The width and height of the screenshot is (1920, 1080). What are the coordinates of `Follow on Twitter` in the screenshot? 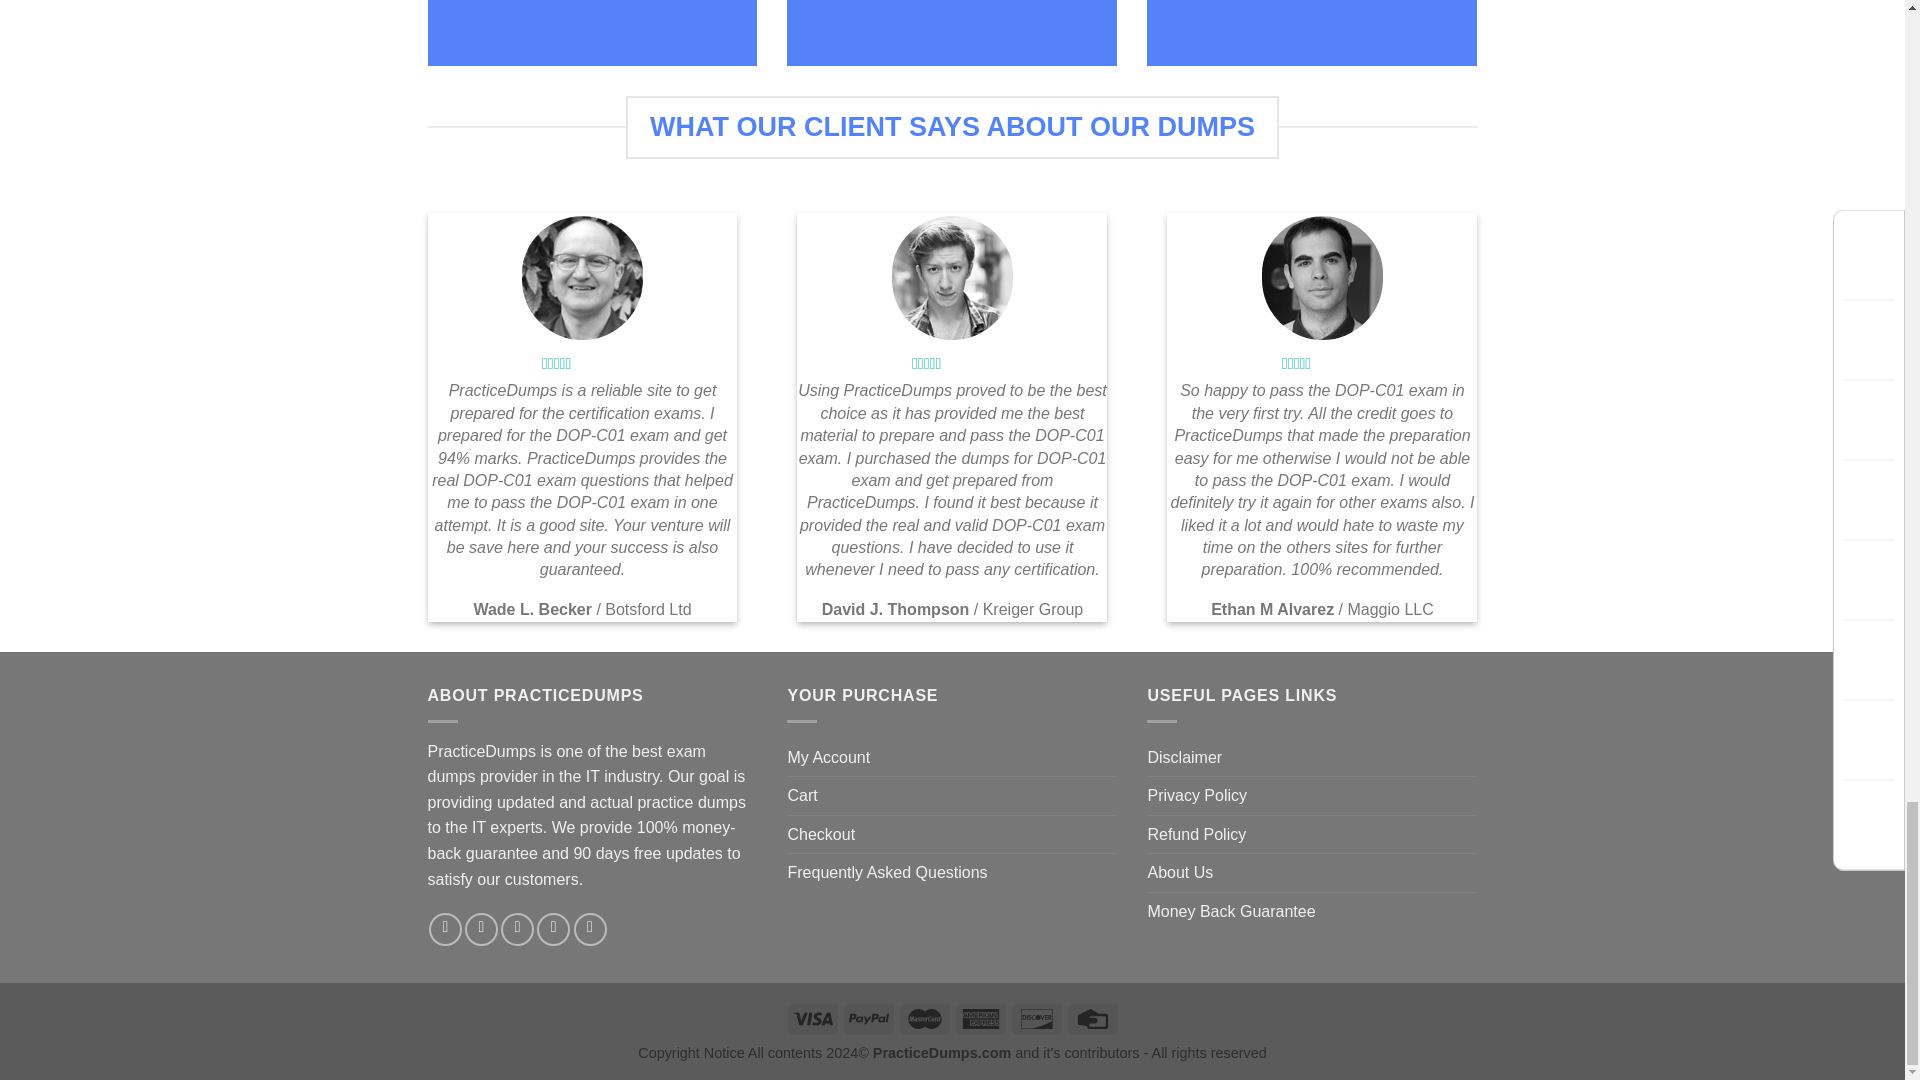 It's located at (517, 929).